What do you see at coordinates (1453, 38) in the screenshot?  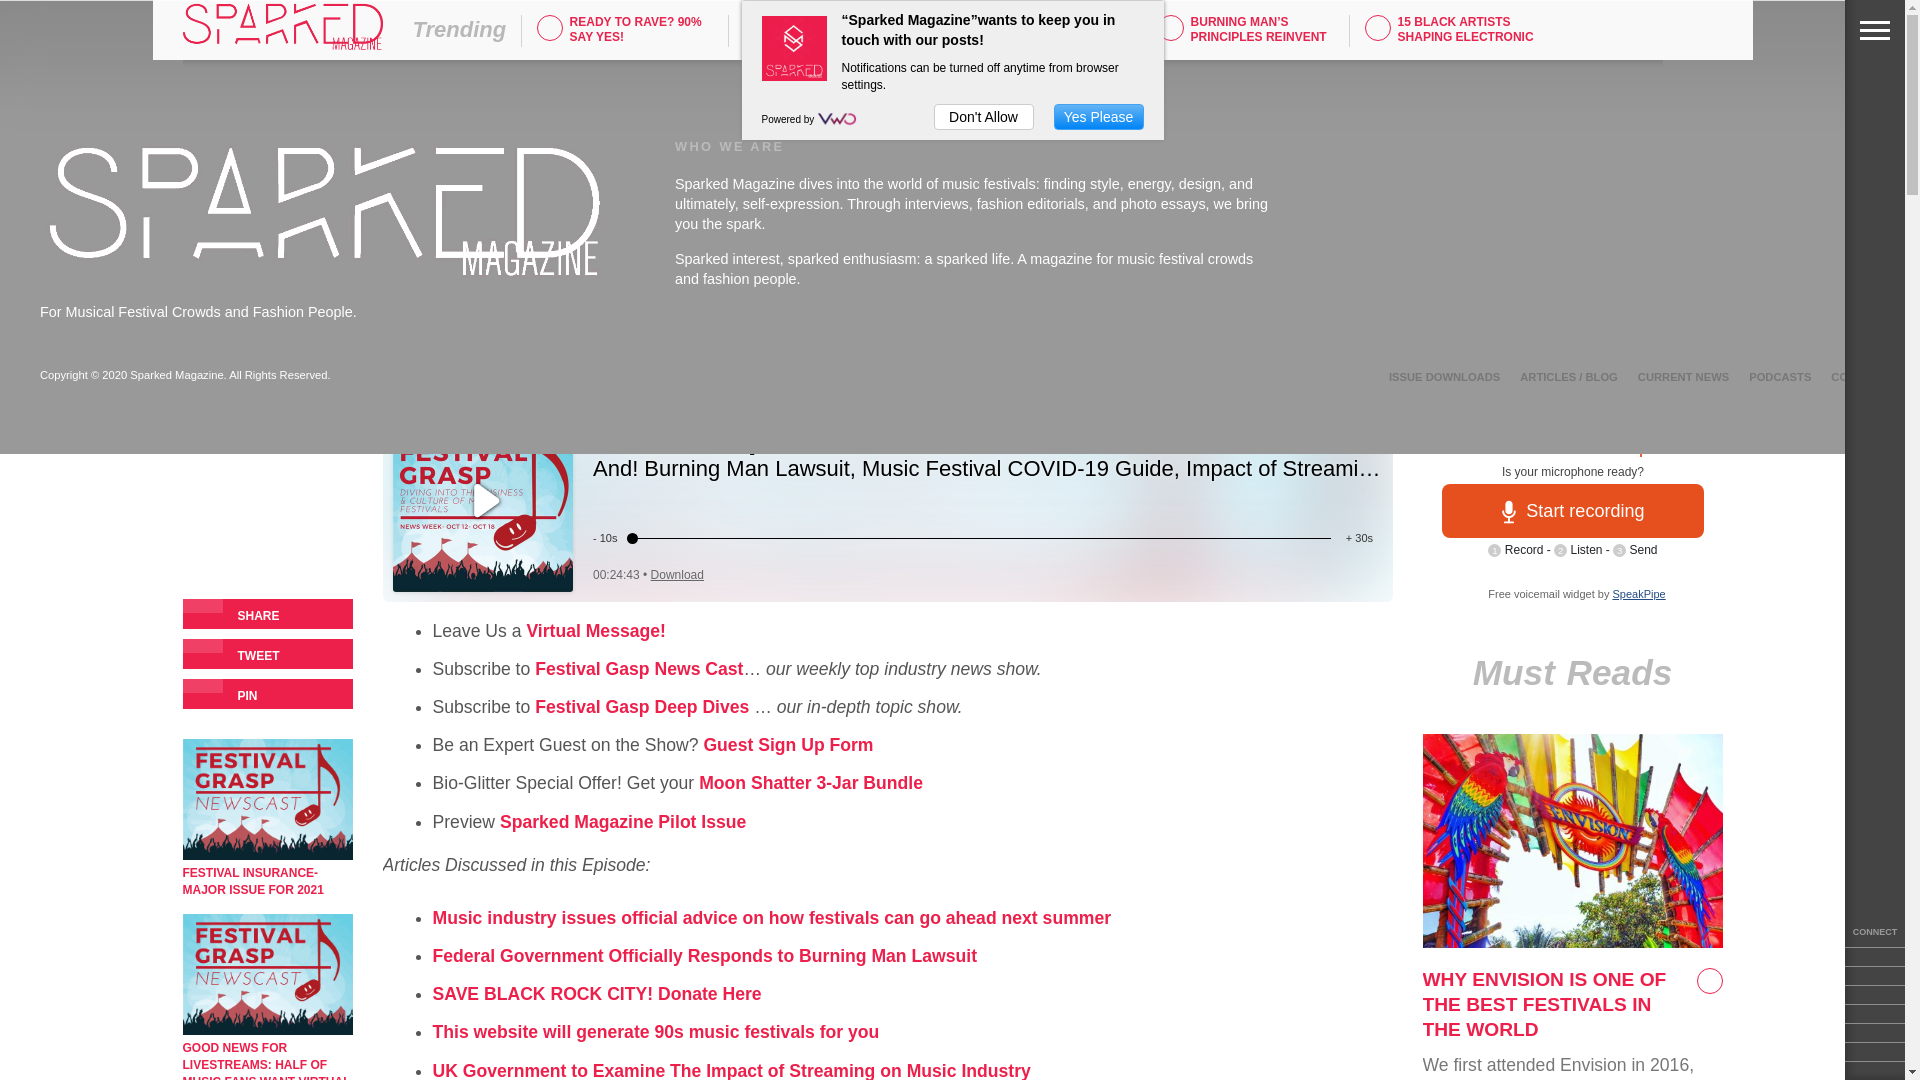 I see `15 BLACK ARTISTS SHAPING ELECTRONIC DANCE MUSIC` at bounding box center [1453, 38].